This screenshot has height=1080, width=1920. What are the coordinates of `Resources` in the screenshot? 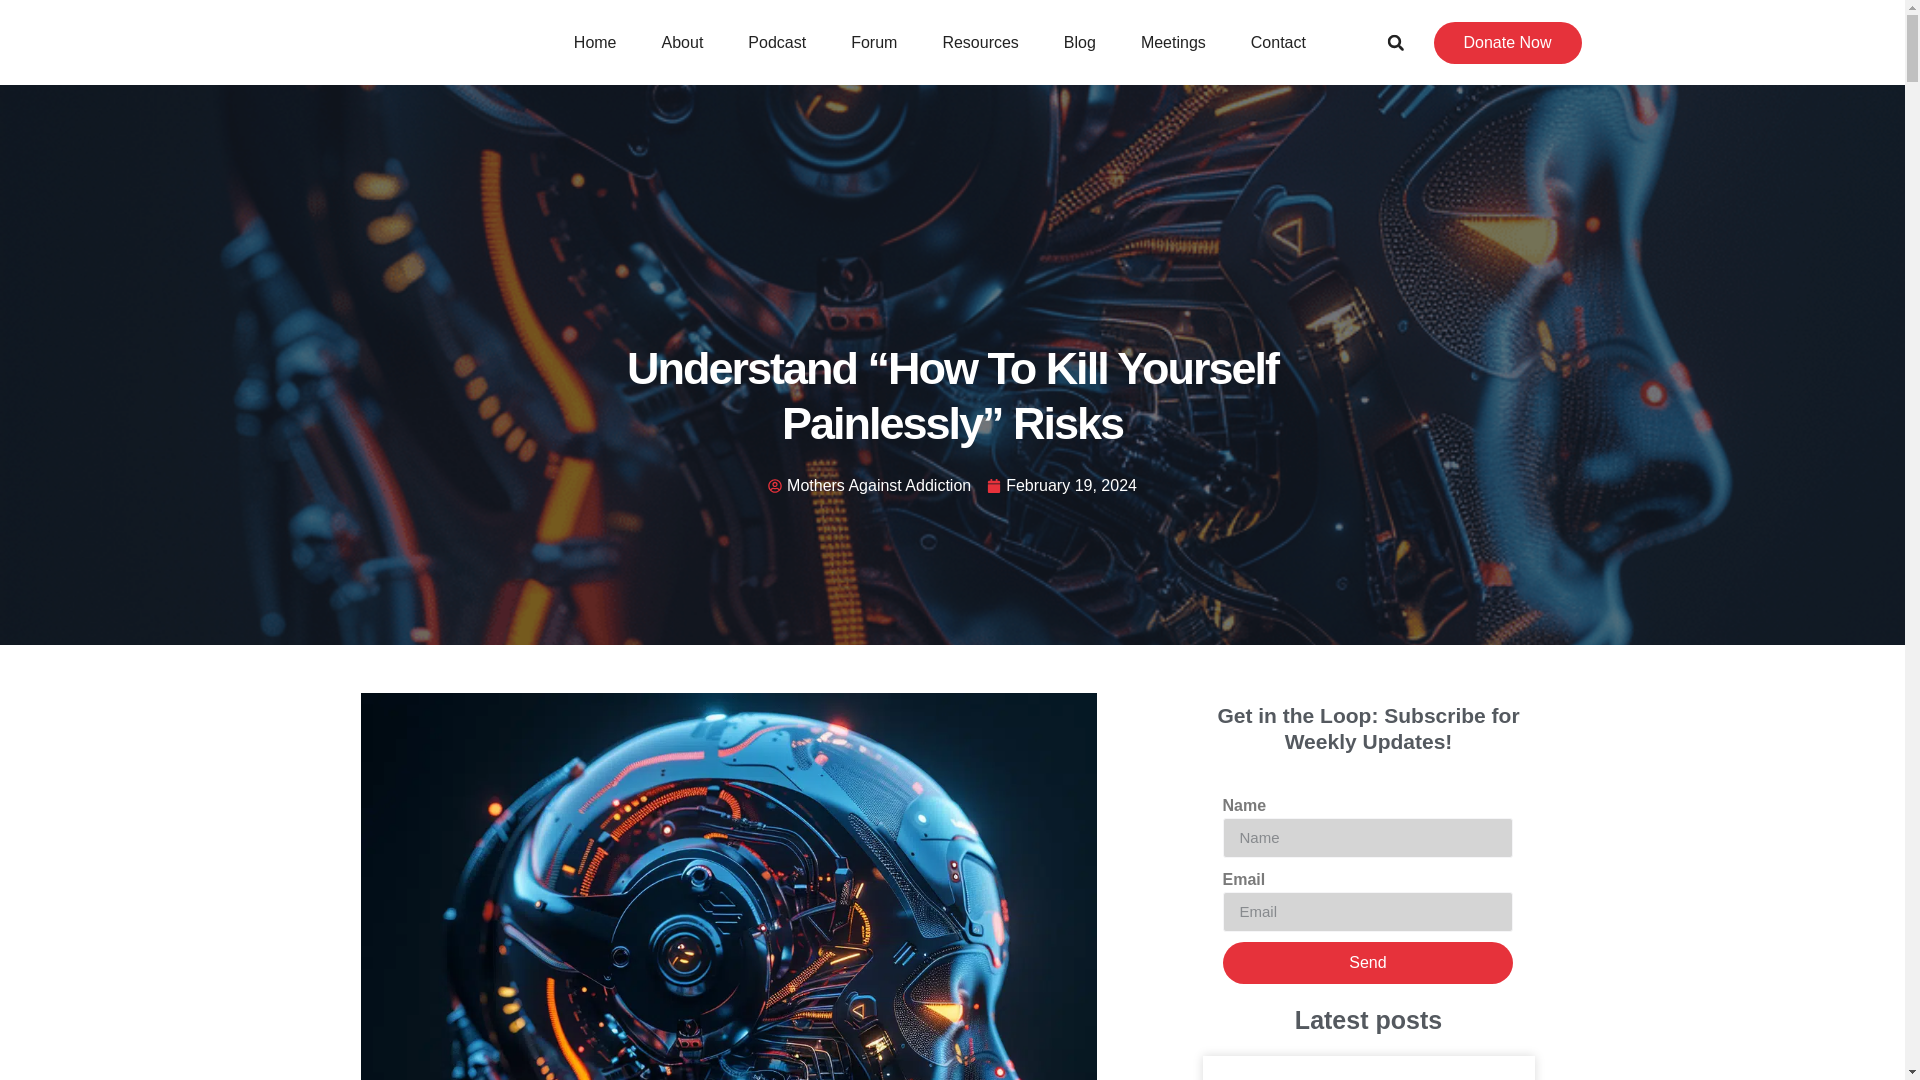 It's located at (980, 42).